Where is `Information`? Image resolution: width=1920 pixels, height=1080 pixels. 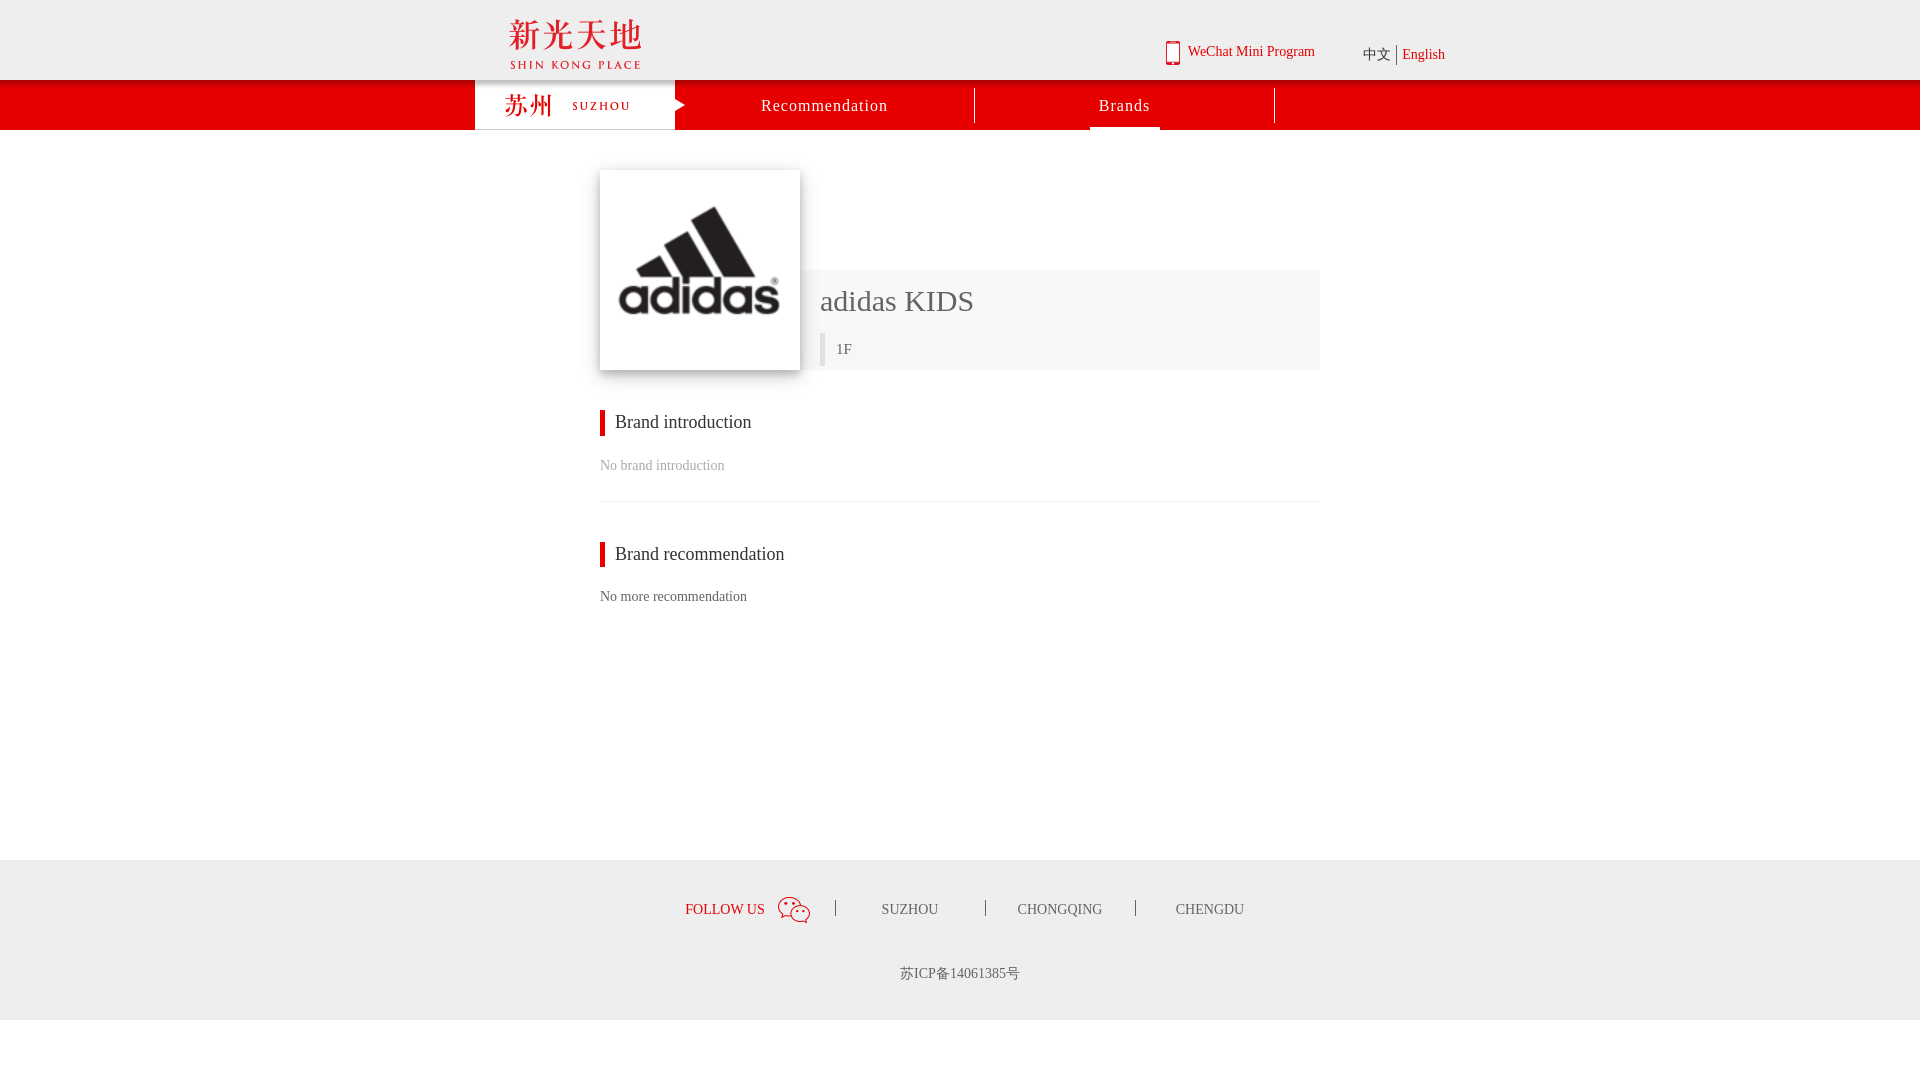 Information is located at coordinates (825, 139).